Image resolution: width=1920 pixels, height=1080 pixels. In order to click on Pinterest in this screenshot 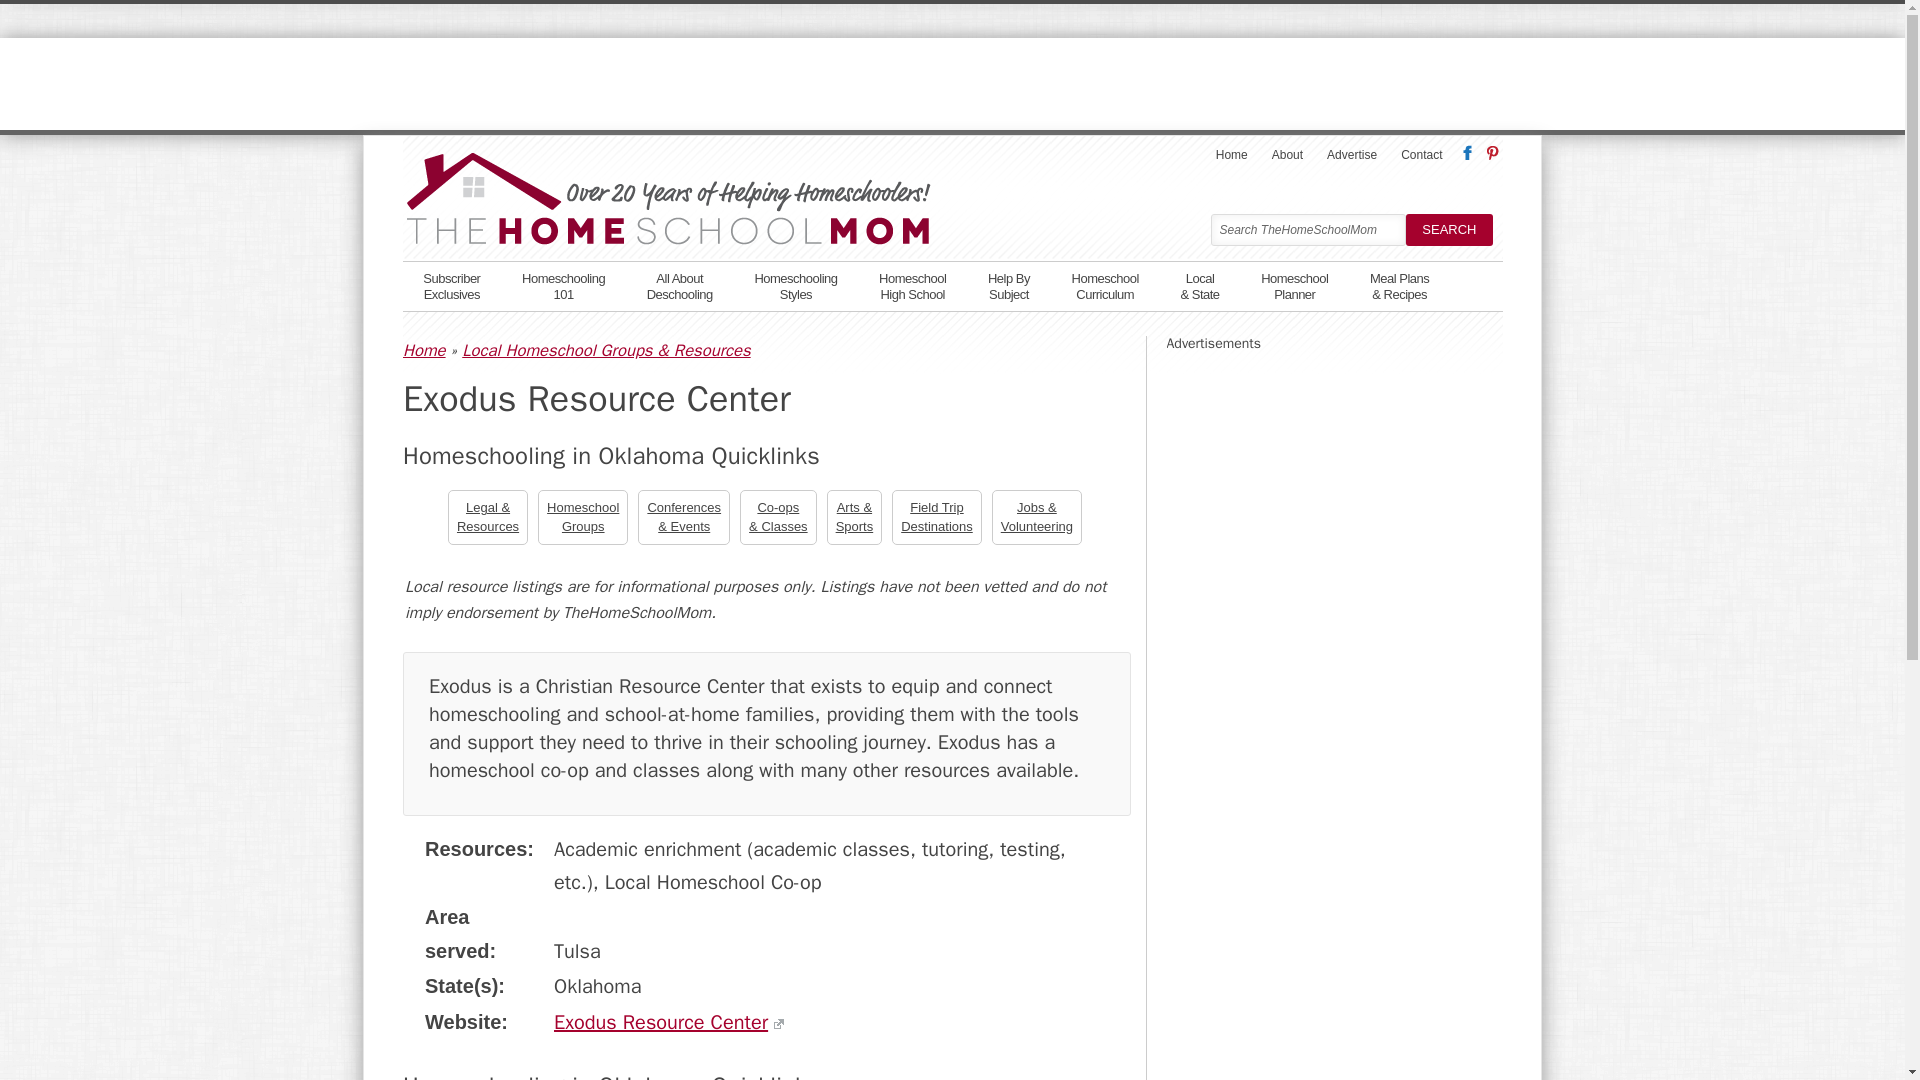, I will do `click(1307, 230)`.